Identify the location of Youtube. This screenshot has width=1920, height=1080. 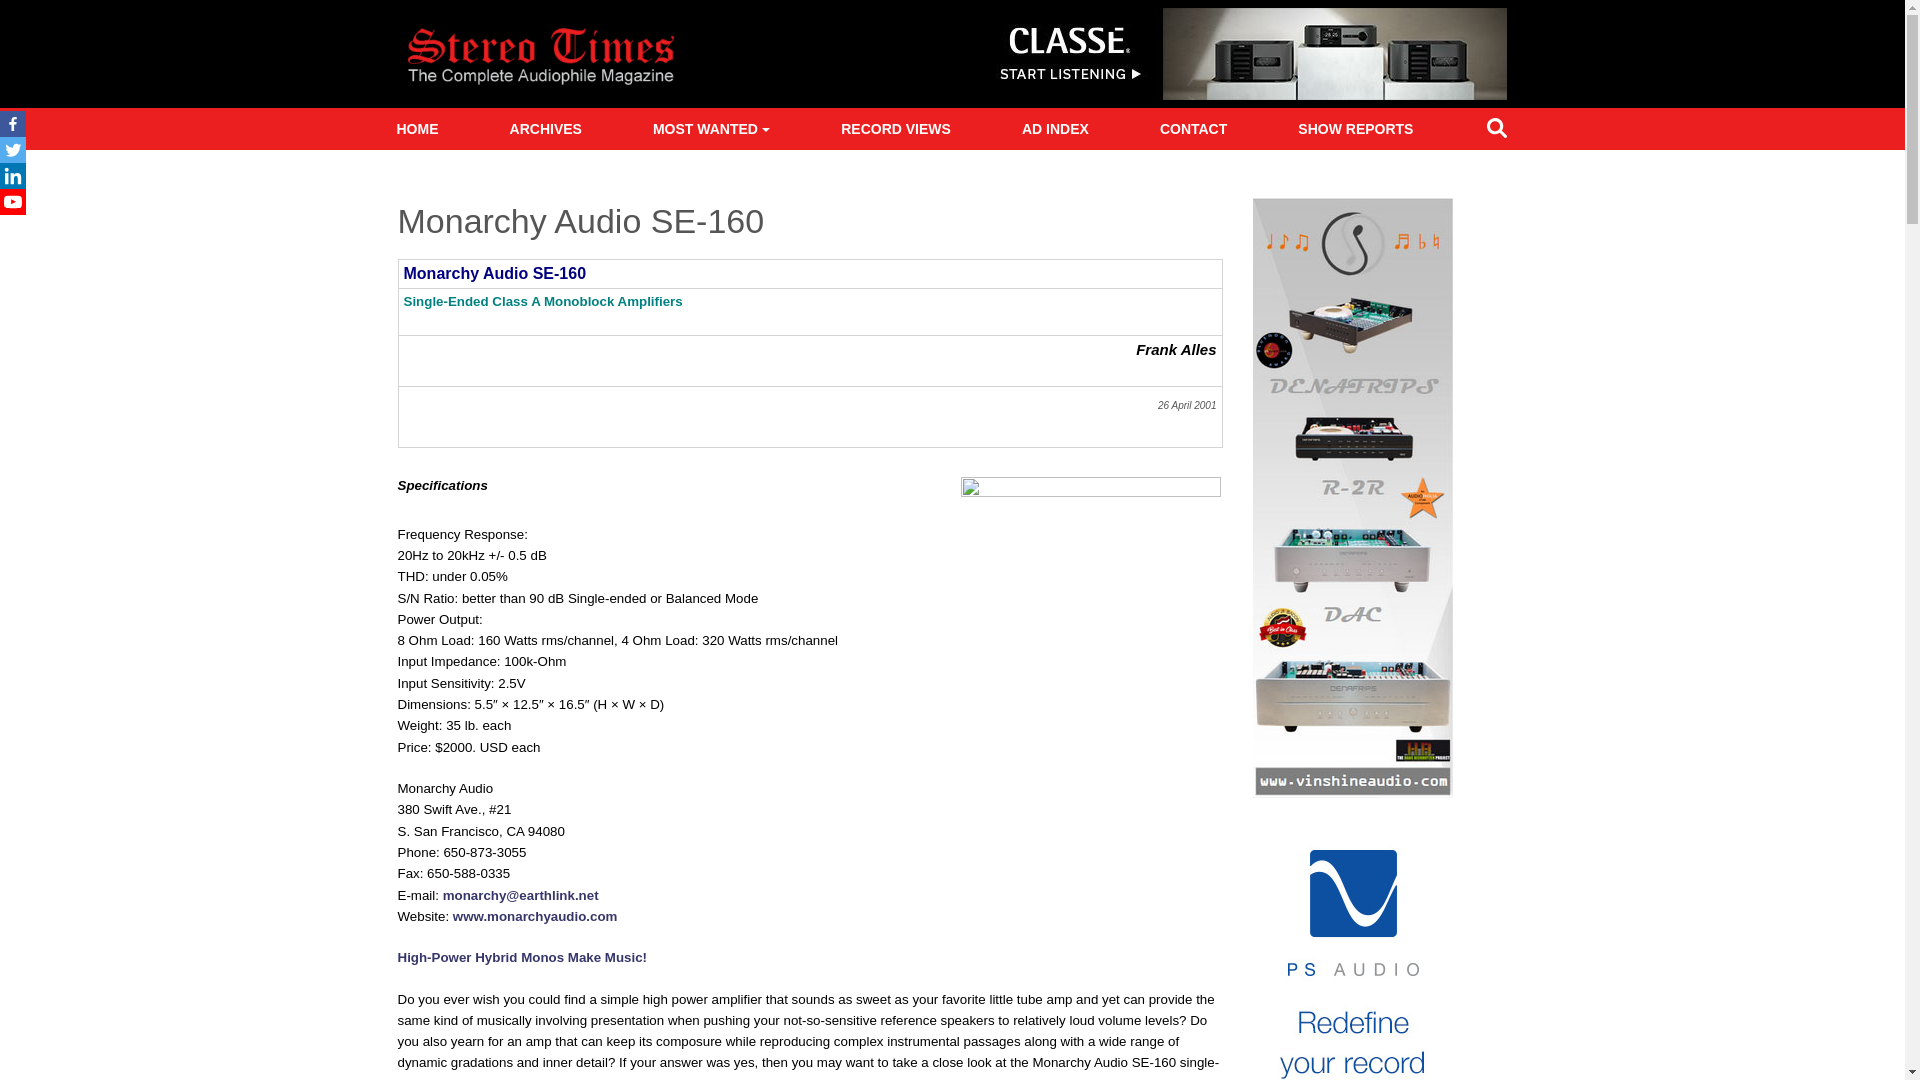
(13, 202).